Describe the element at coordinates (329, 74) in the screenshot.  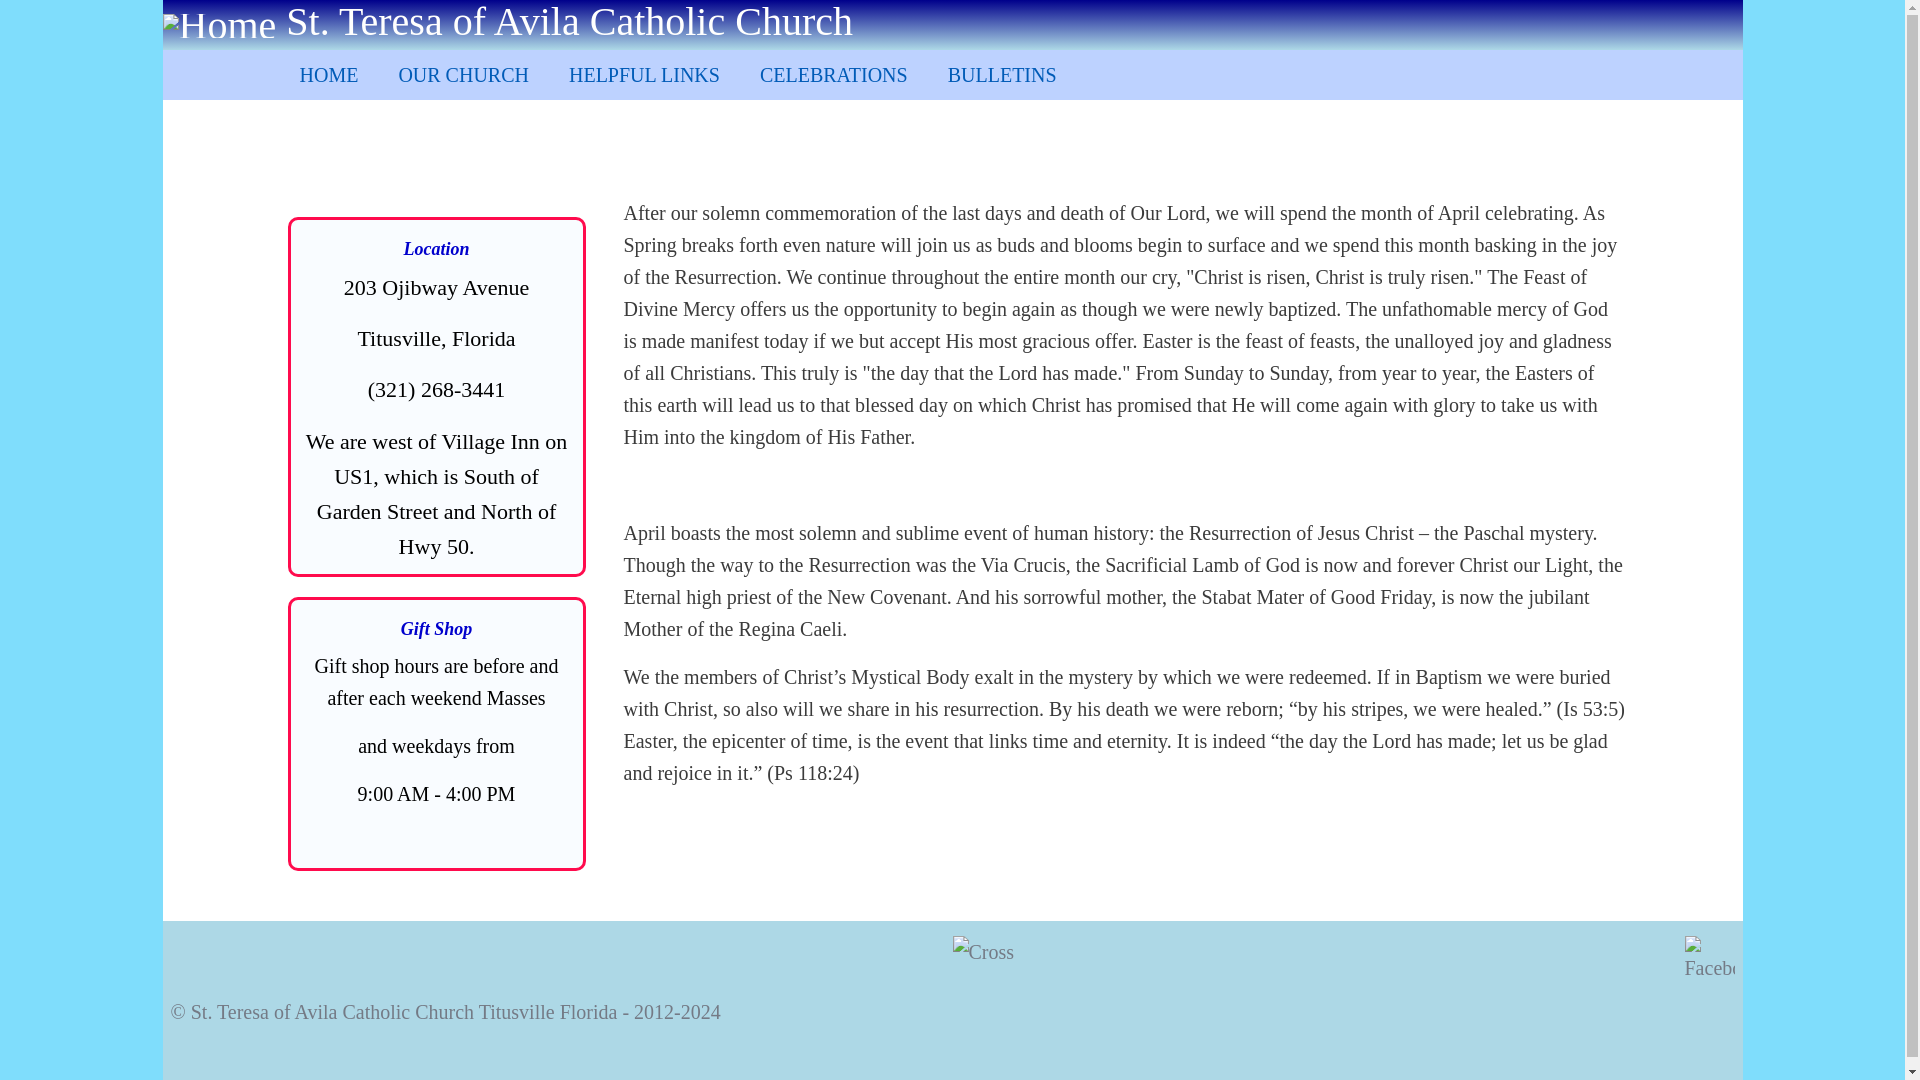
I see `HOME` at that location.